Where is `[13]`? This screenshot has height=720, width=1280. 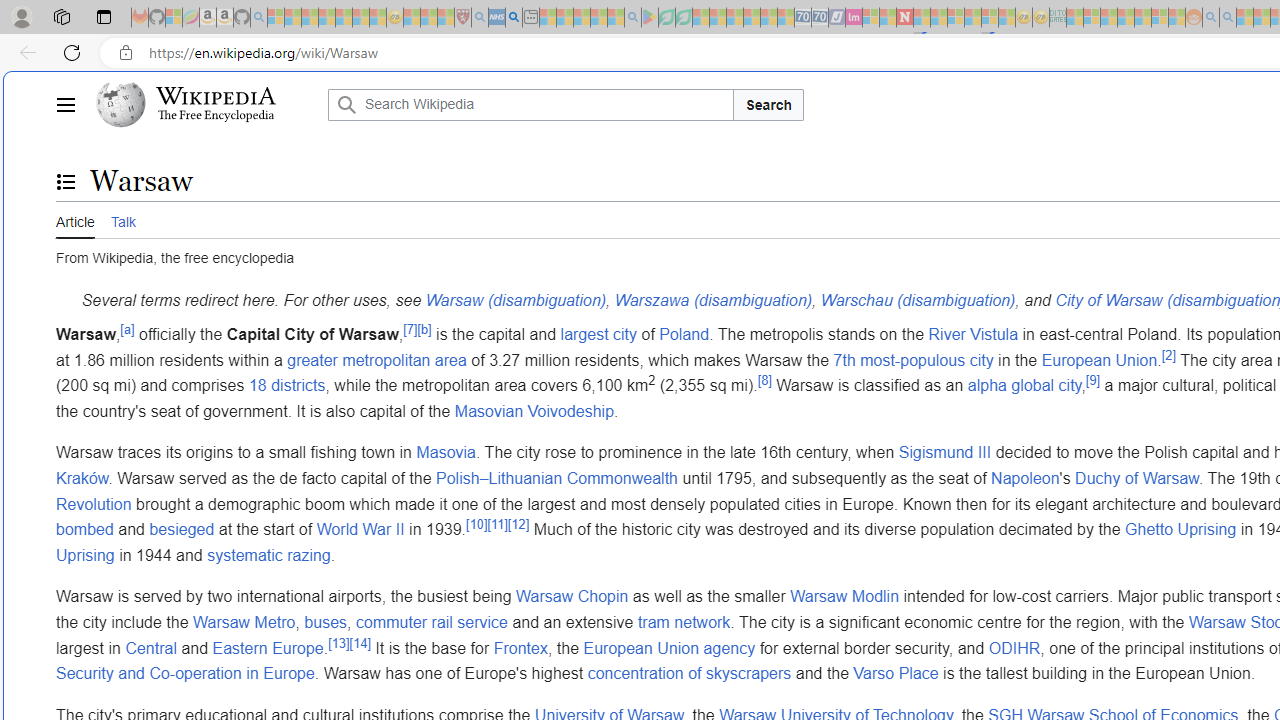 [13] is located at coordinates (338, 642).